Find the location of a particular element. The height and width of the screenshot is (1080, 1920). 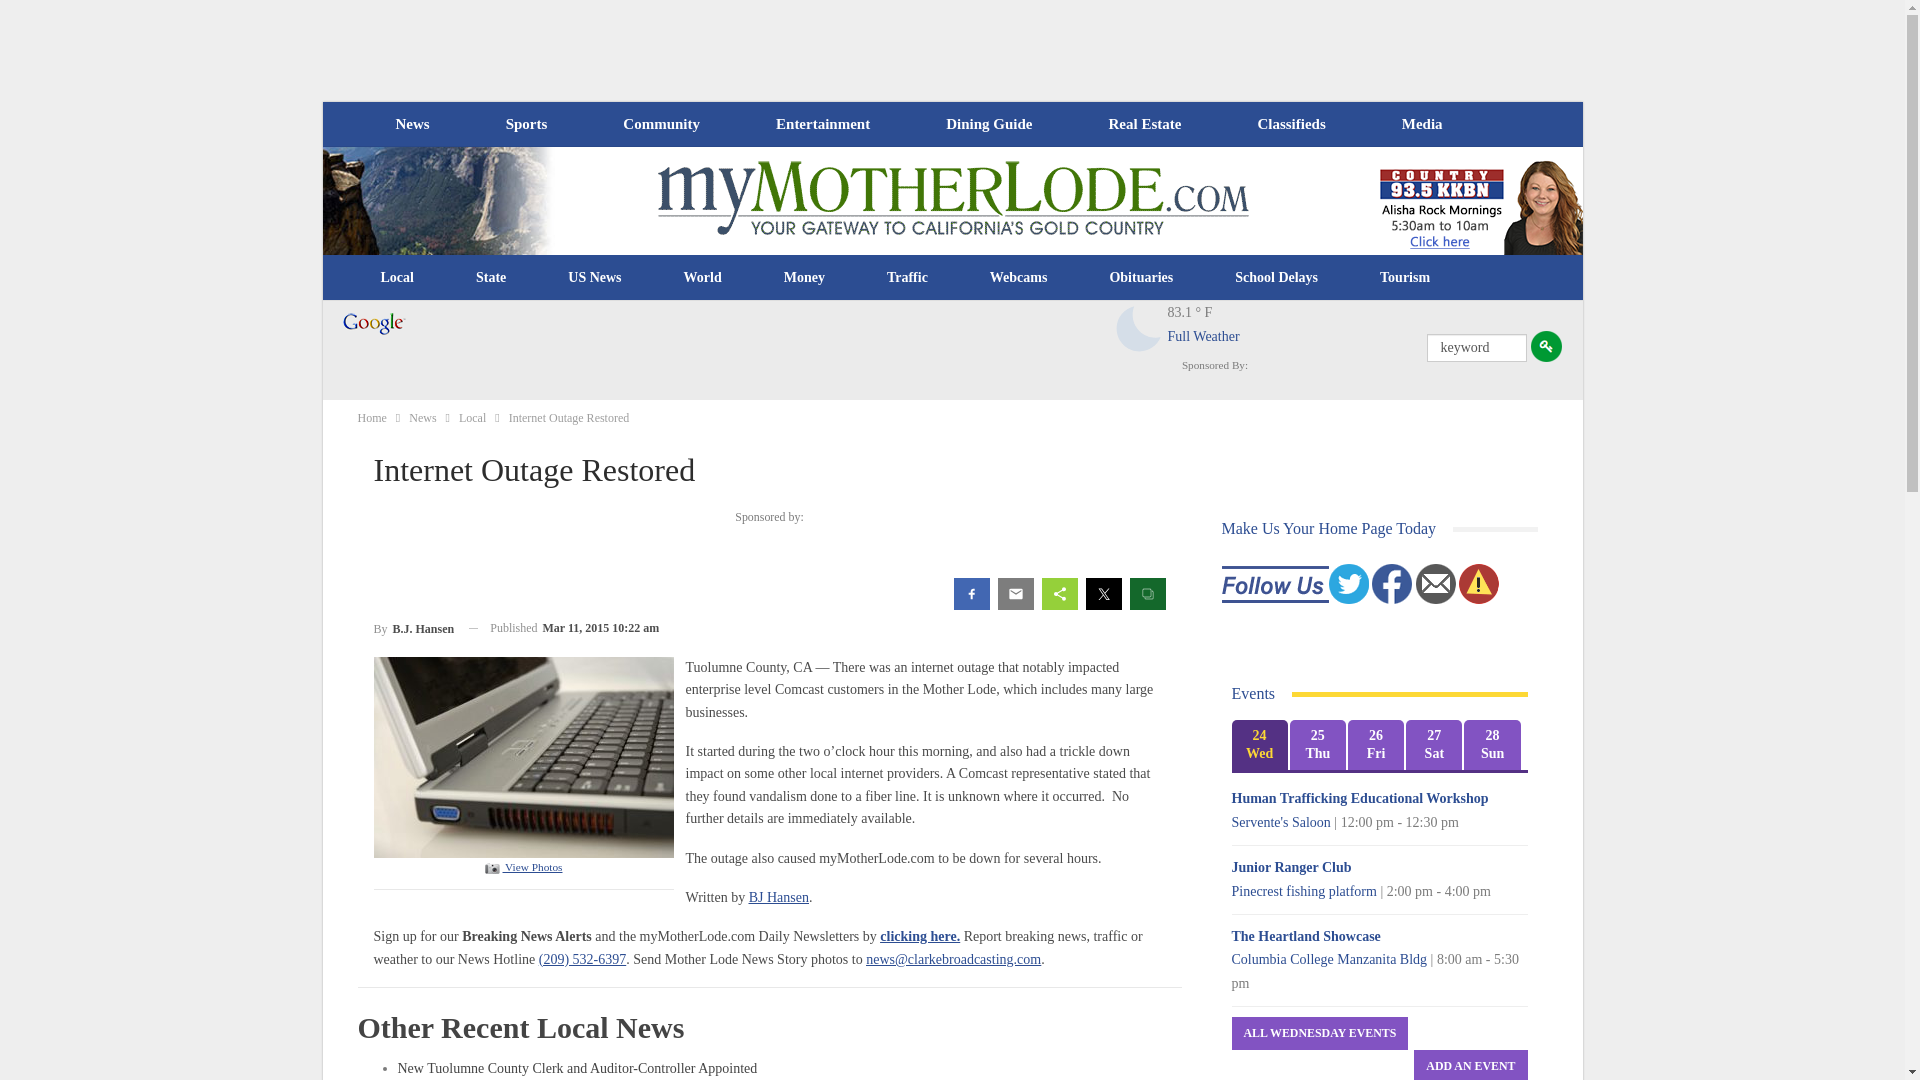

US News is located at coordinates (594, 278).